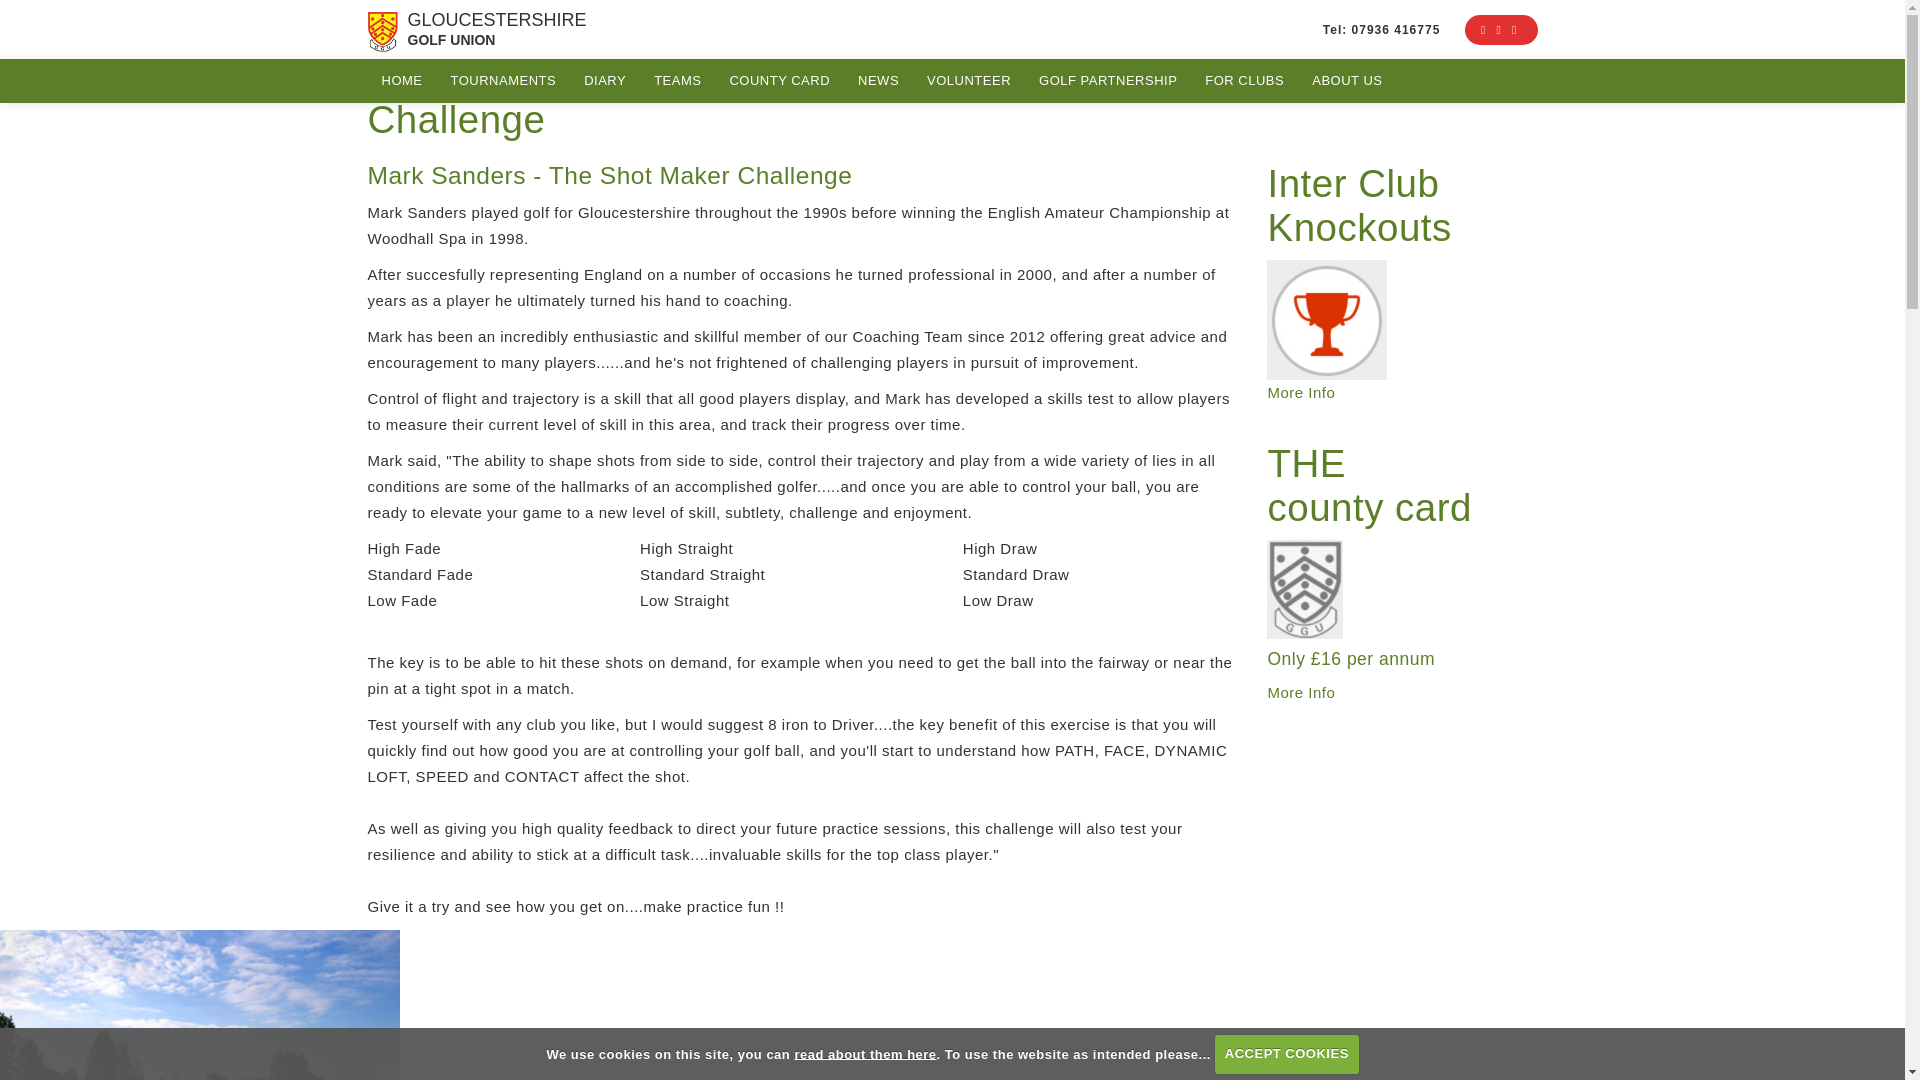 The height and width of the screenshot is (1080, 1920). I want to click on HOME, so click(402, 80).